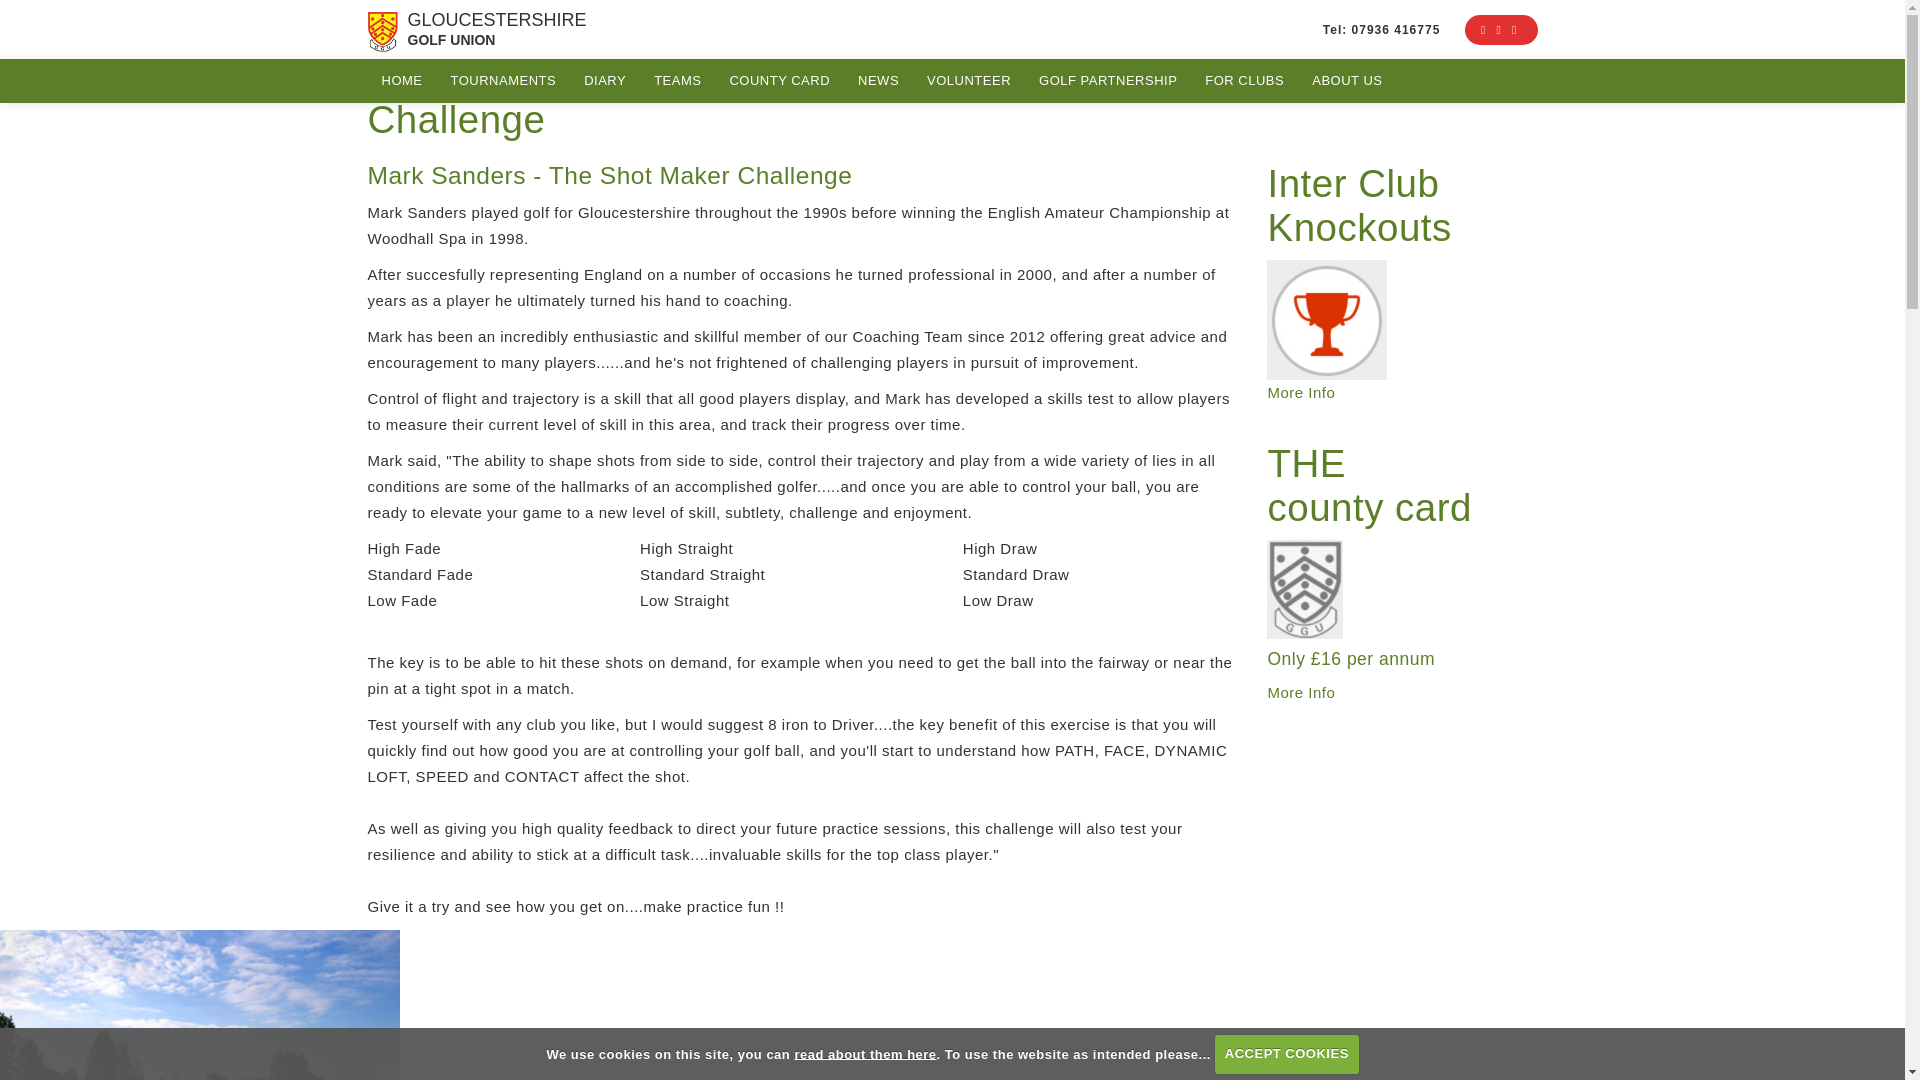 The height and width of the screenshot is (1080, 1920). I want to click on HOME, so click(402, 80).